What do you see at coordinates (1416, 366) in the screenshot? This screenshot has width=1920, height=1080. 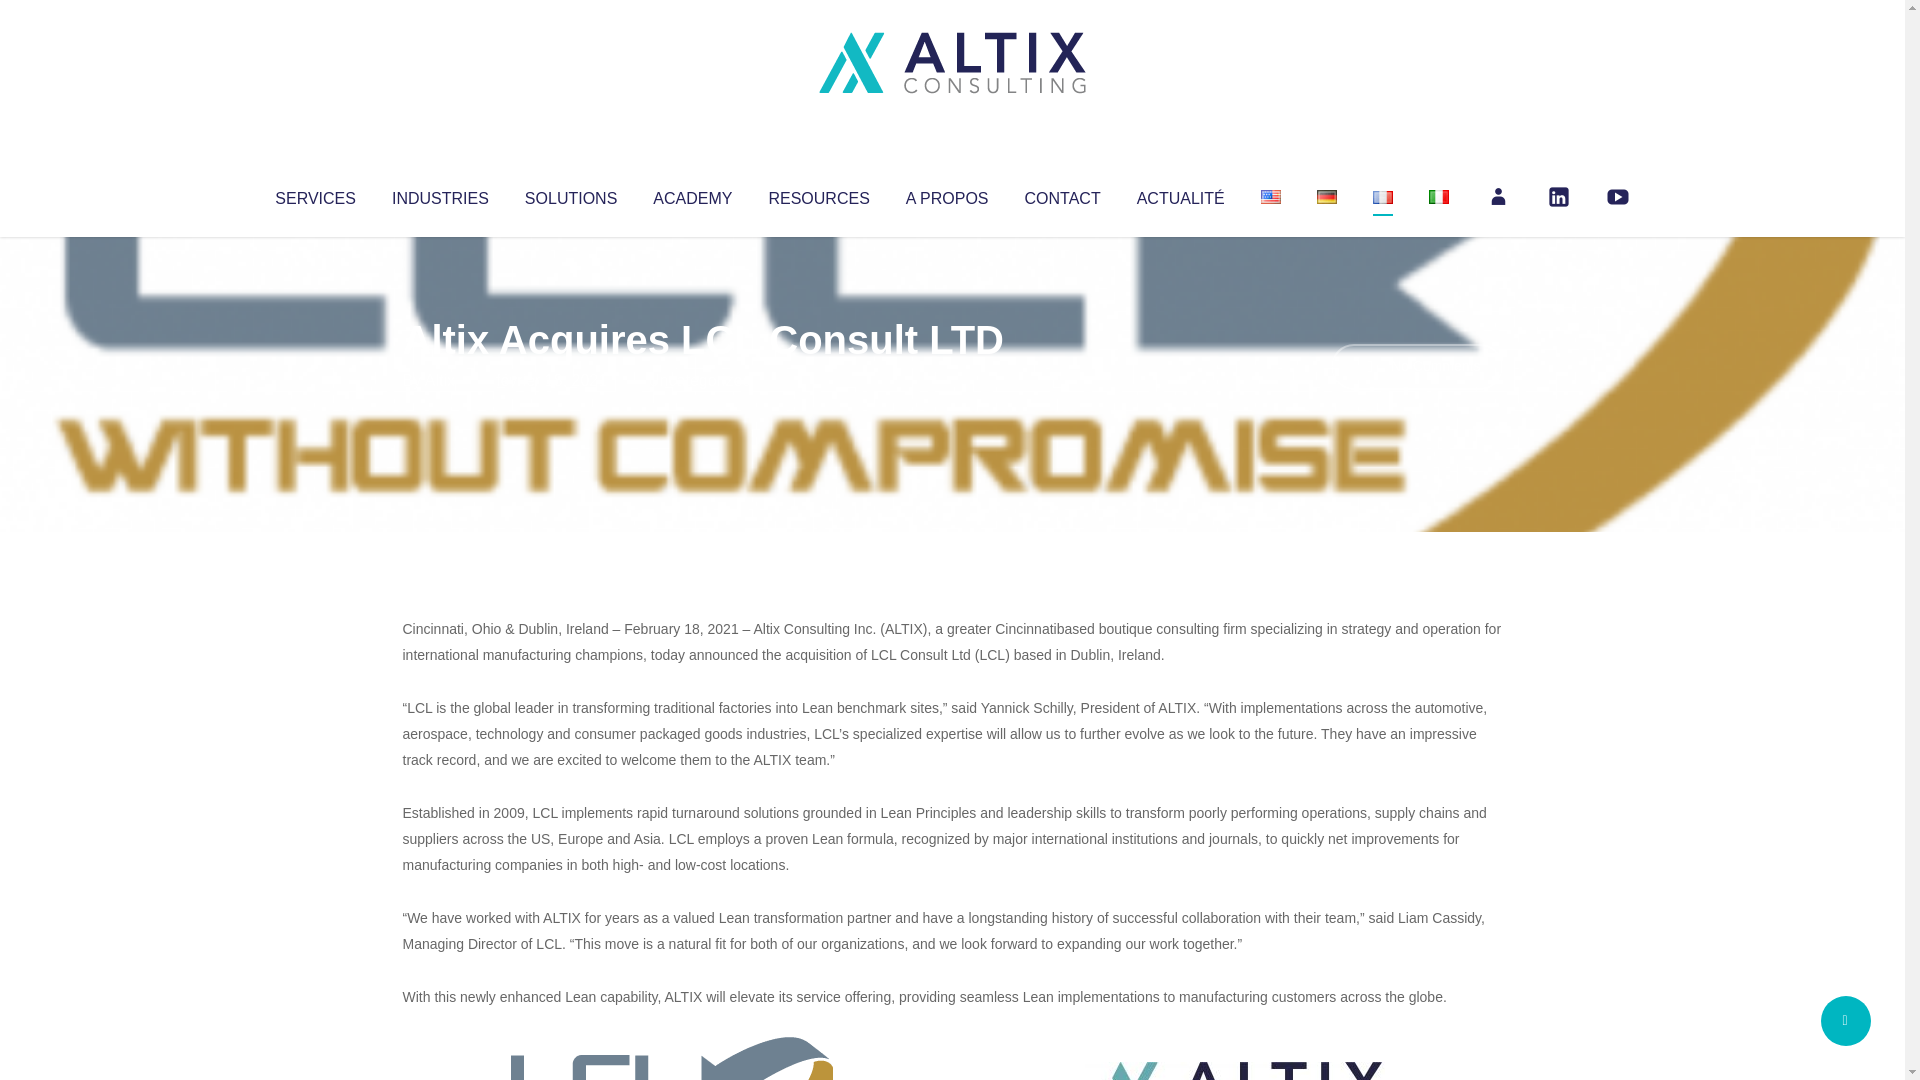 I see `No Comments` at bounding box center [1416, 366].